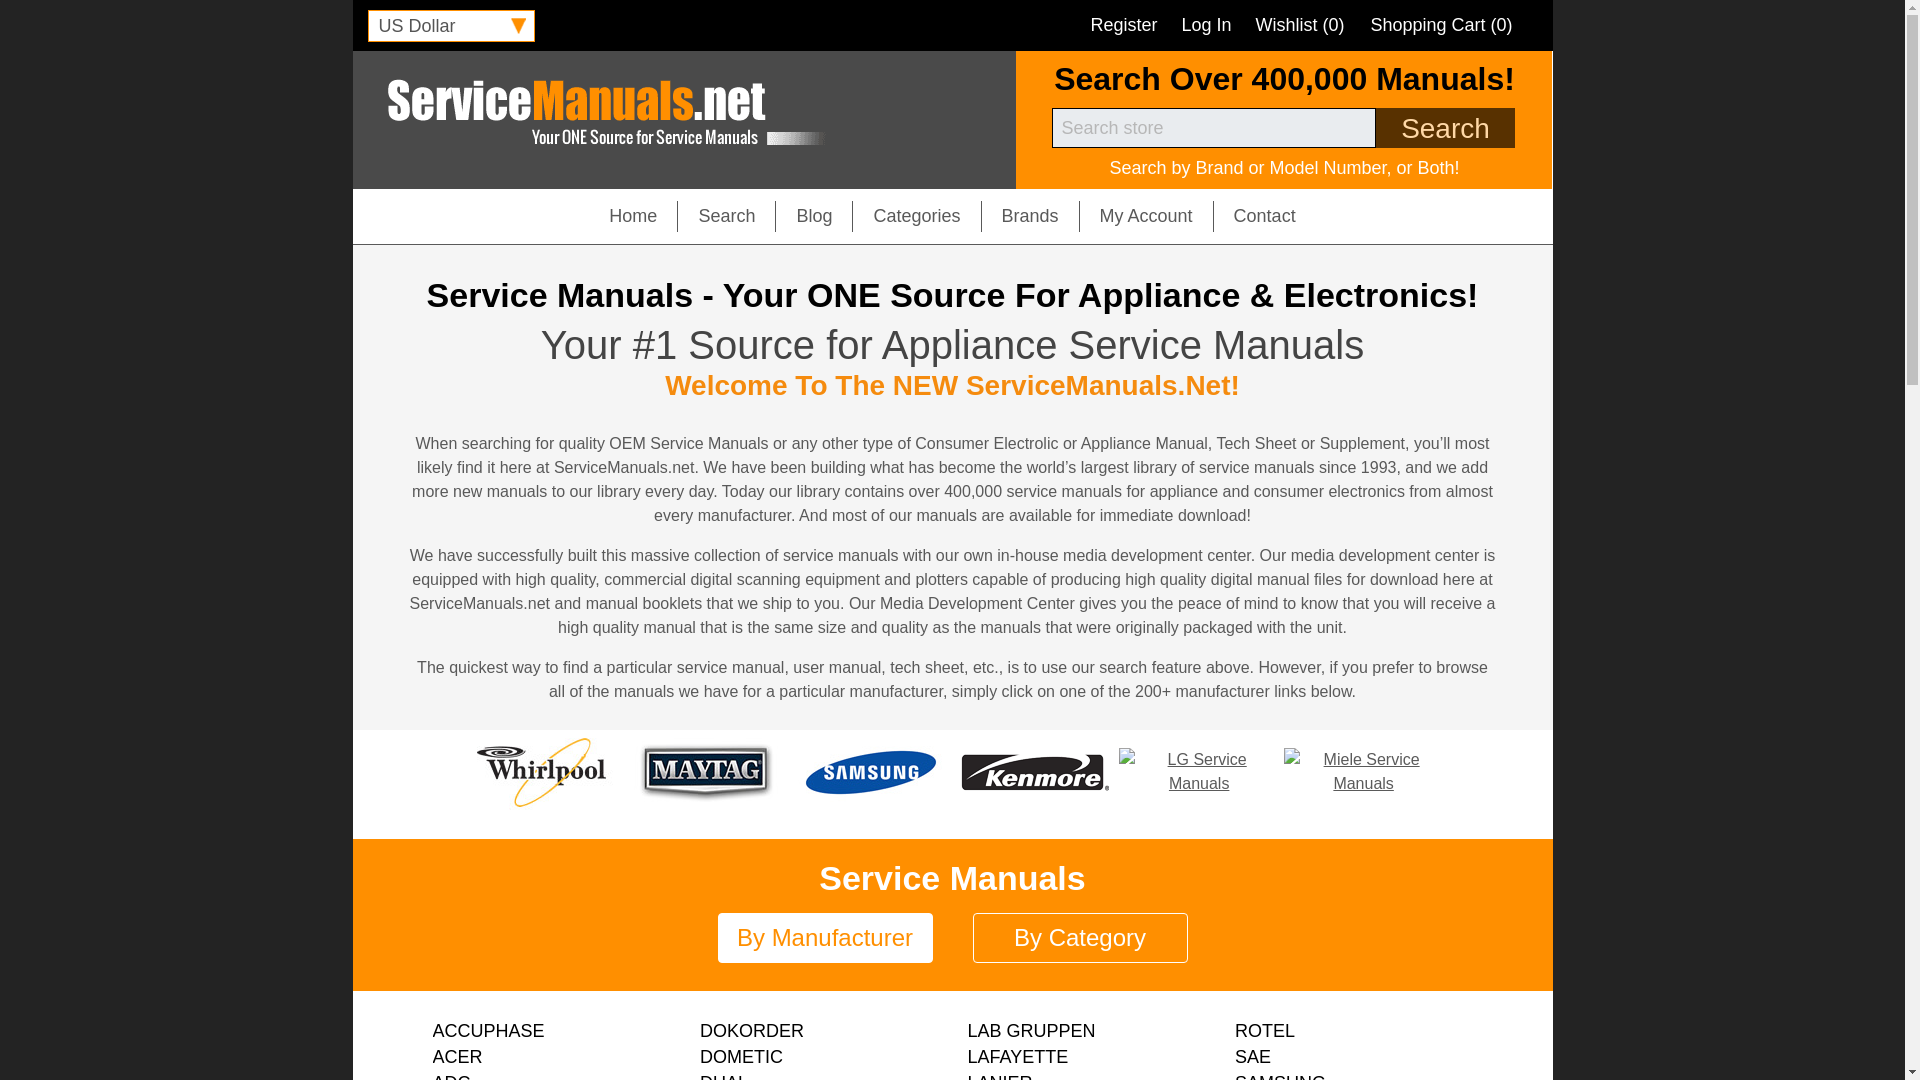 Image resolution: width=1920 pixels, height=1080 pixels. What do you see at coordinates (1205, 24) in the screenshot?
I see `Log In` at bounding box center [1205, 24].